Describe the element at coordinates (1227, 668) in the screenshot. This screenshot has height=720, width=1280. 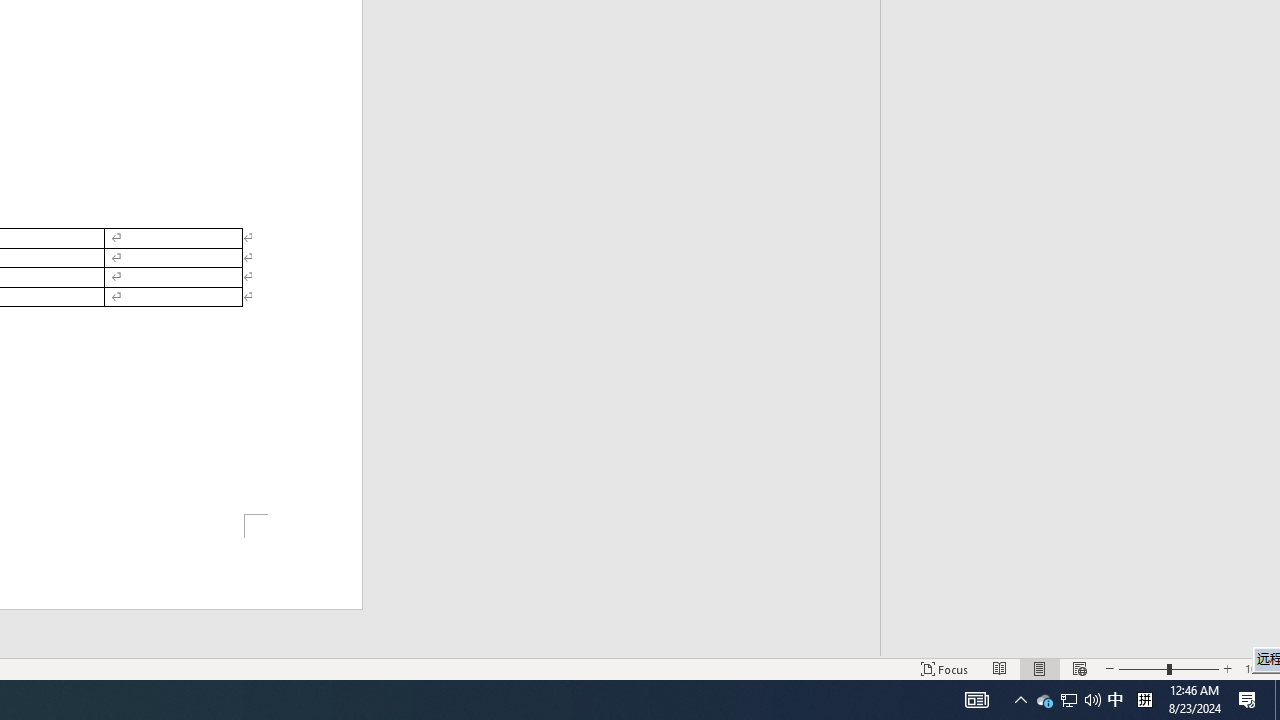
I see `Zoom In` at that location.